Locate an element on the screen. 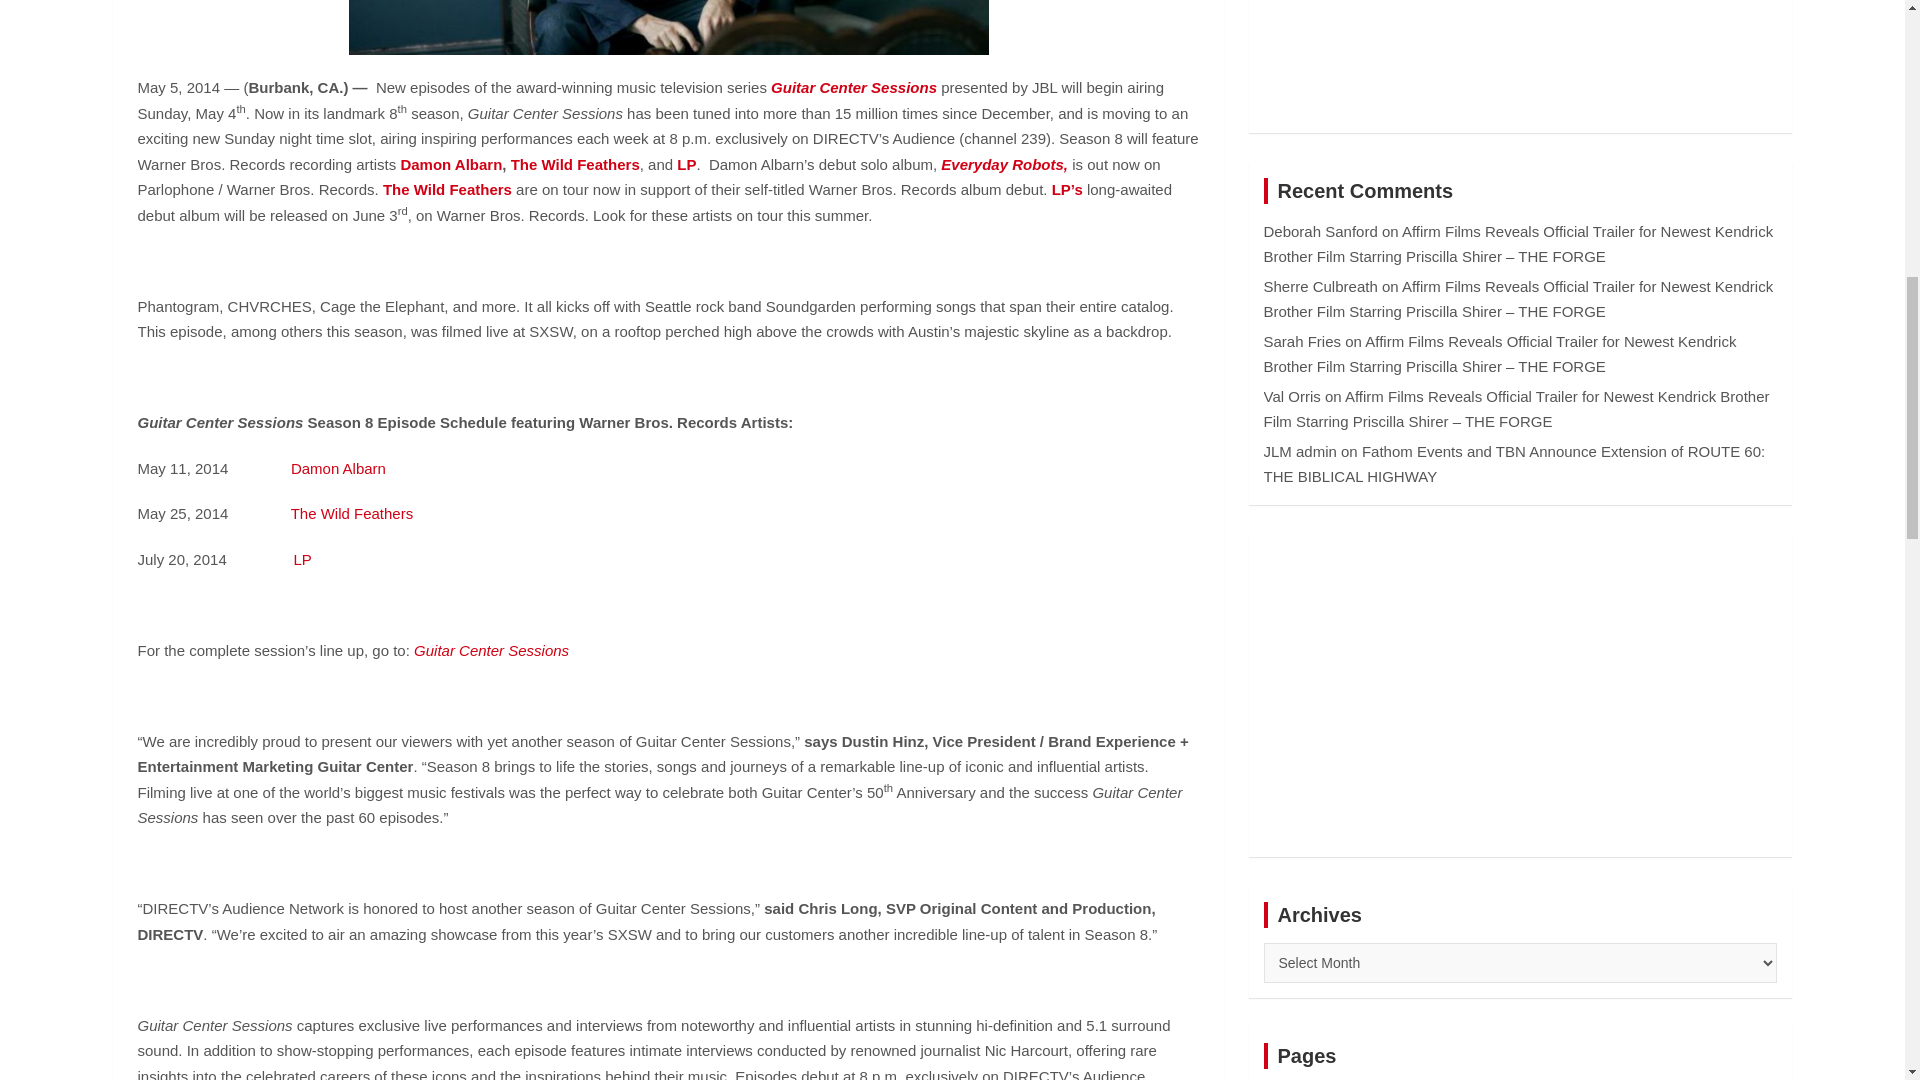  Damon Albarn is located at coordinates (450, 164).